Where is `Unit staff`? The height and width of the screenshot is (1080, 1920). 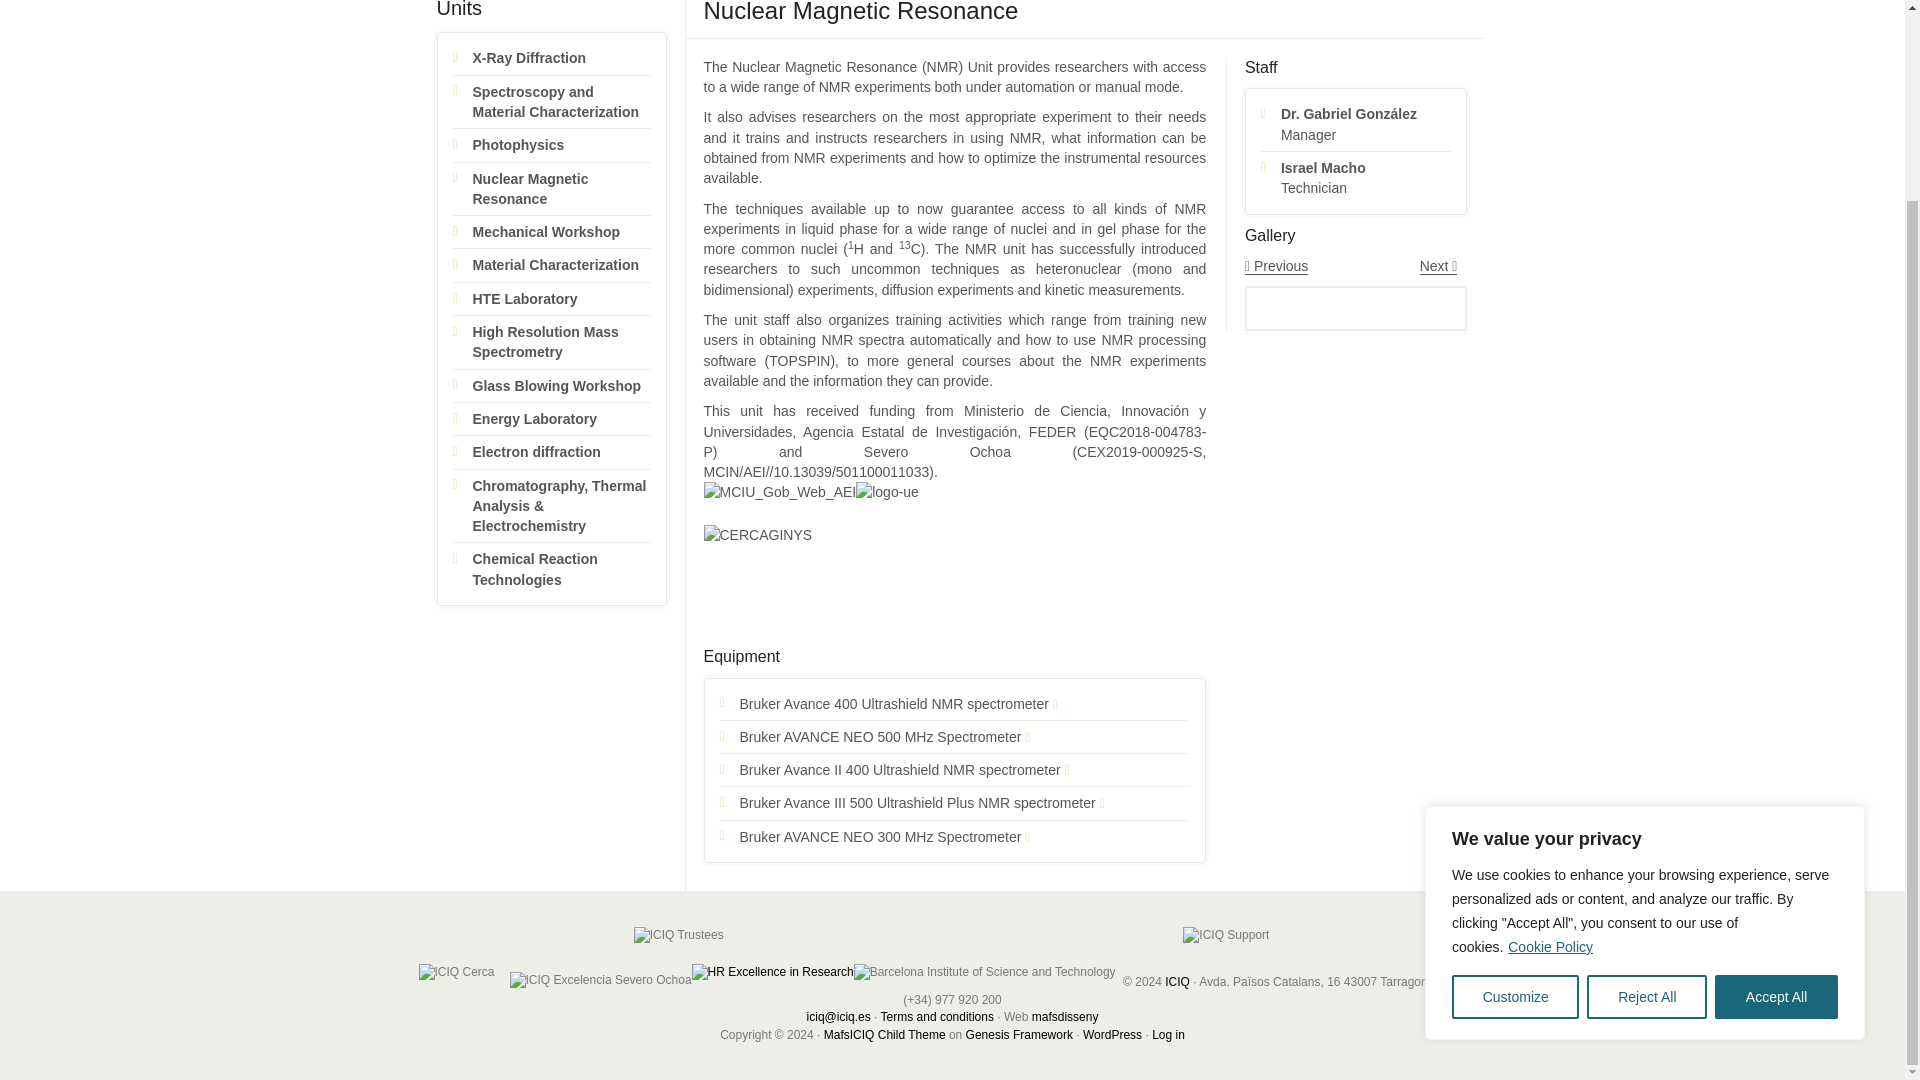 Unit staff is located at coordinates (1776, 764).